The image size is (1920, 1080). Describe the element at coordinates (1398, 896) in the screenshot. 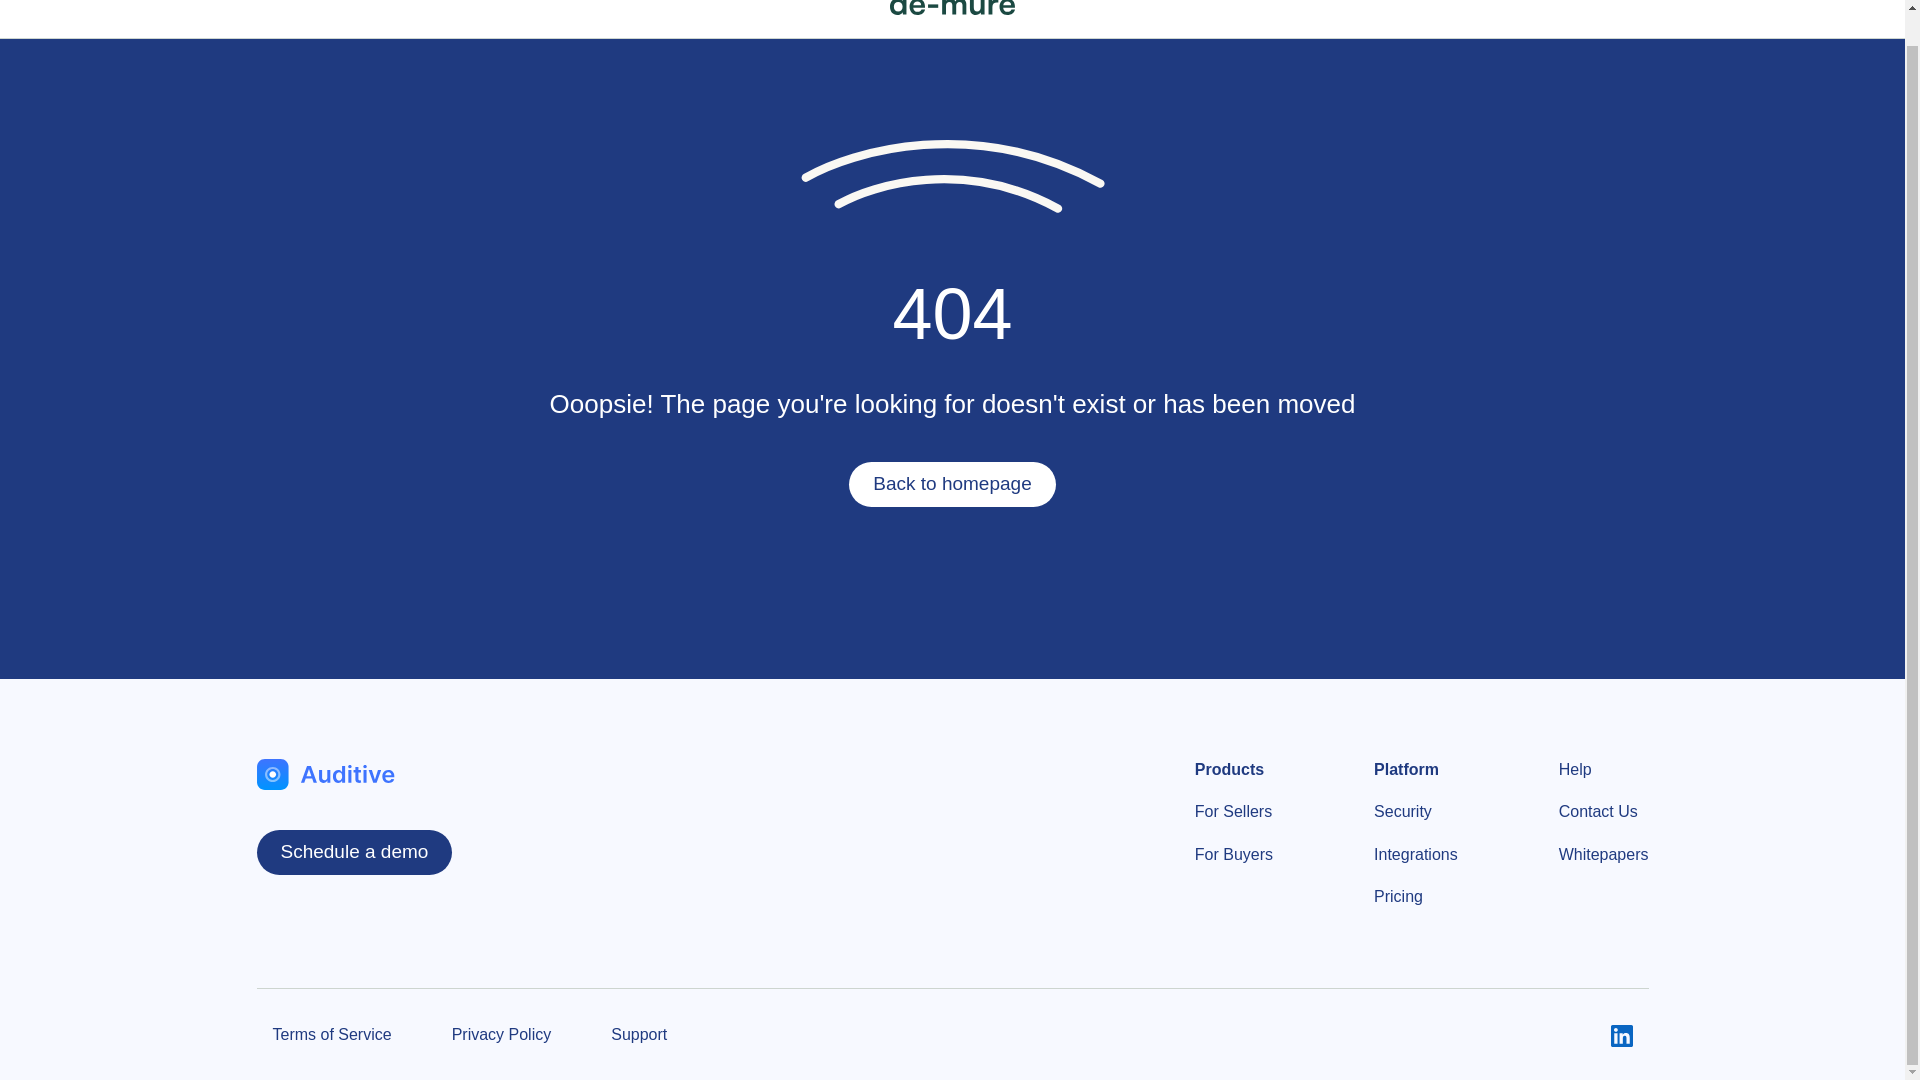

I see `Pricing` at that location.